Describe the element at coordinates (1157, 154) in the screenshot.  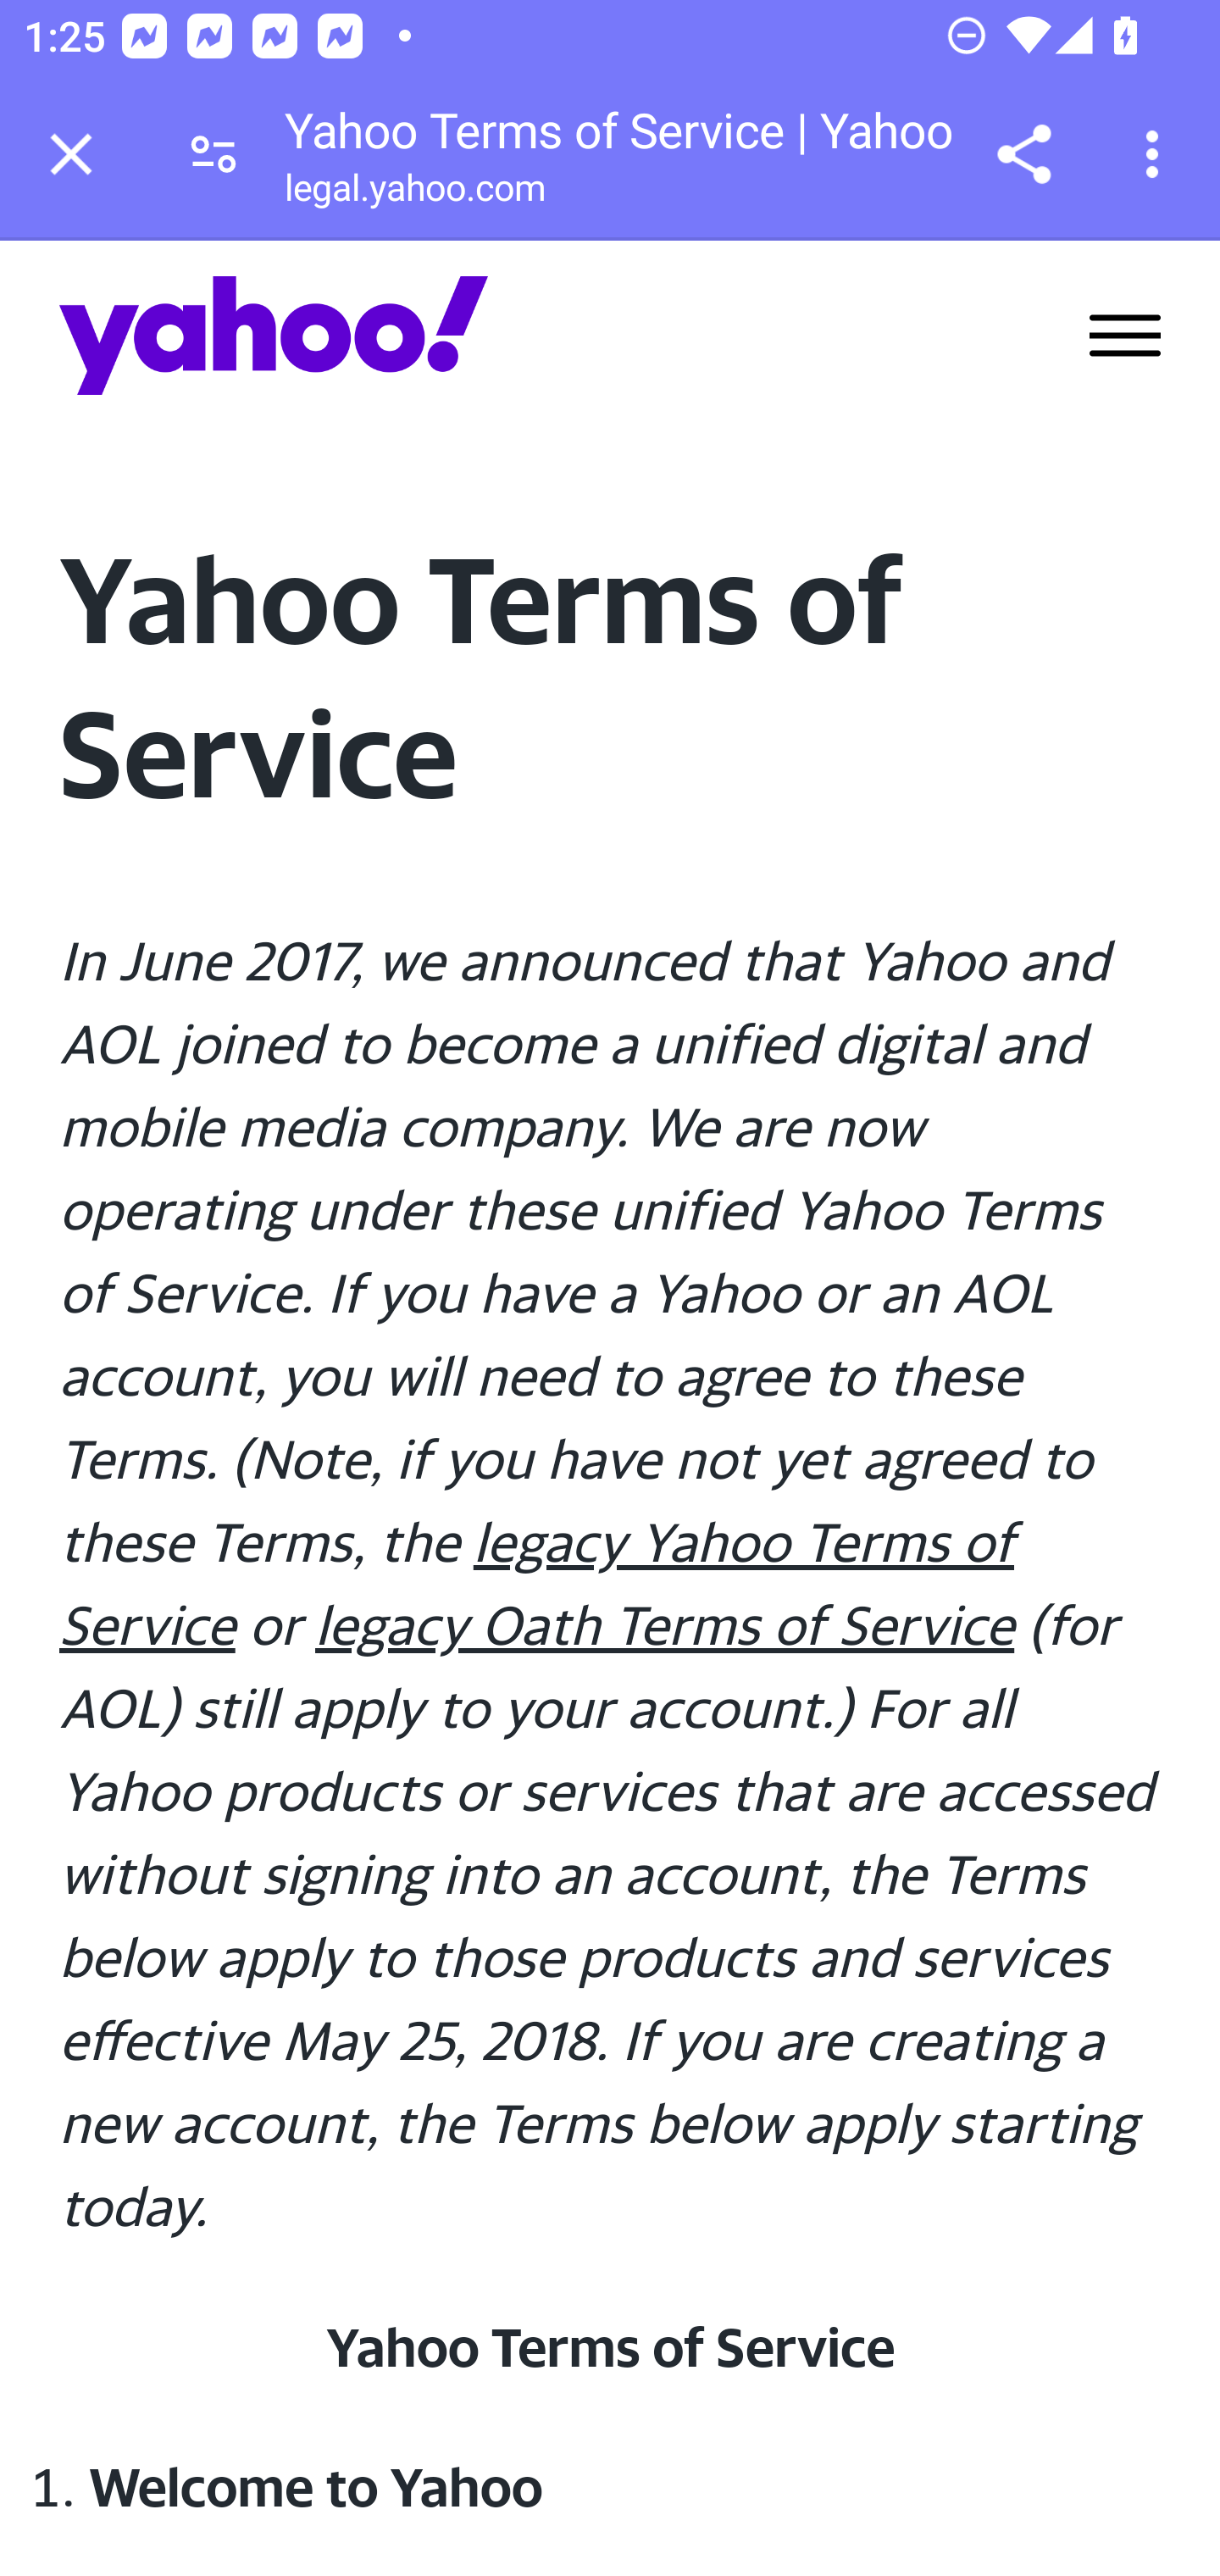
I see `Customize and control Google Chrome` at that location.